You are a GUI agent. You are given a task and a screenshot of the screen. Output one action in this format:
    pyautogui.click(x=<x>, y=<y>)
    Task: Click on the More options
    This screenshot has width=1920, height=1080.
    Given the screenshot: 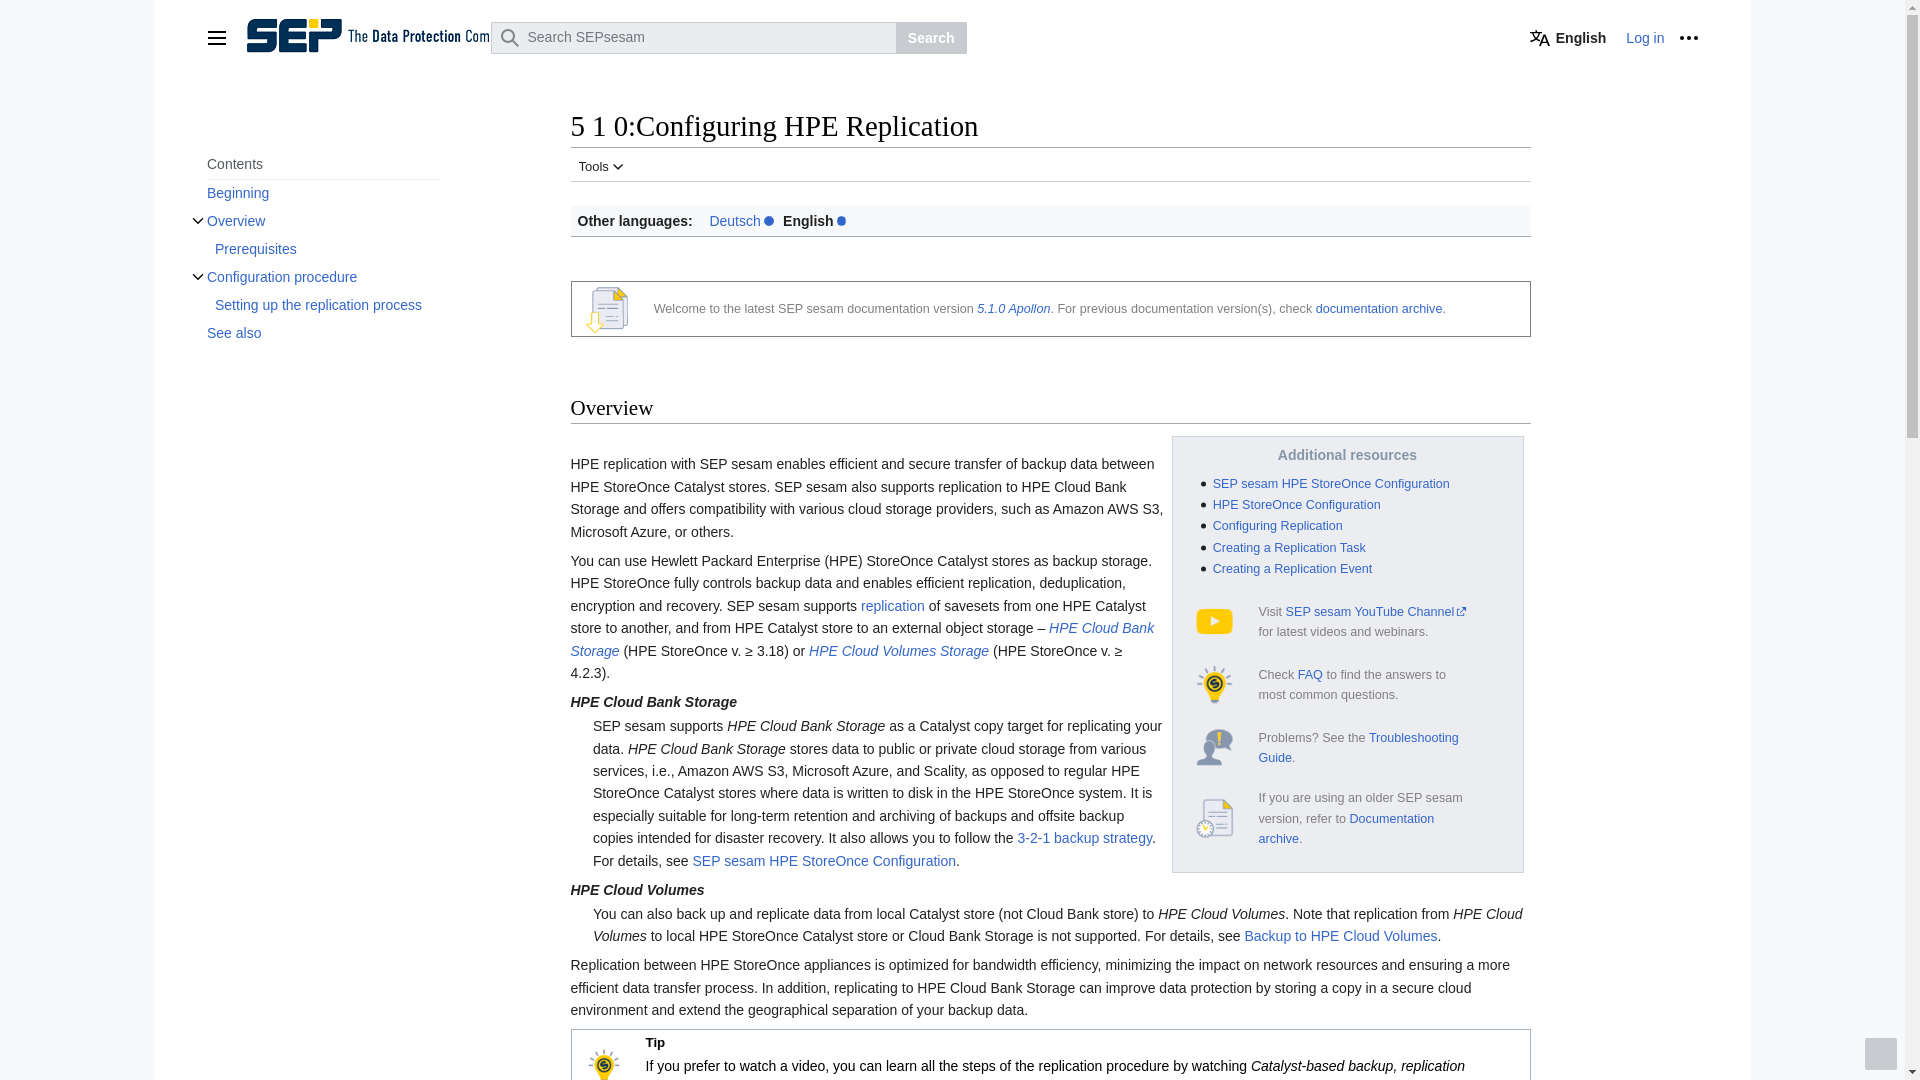 What is the action you would take?
    pyautogui.click(x=1688, y=38)
    